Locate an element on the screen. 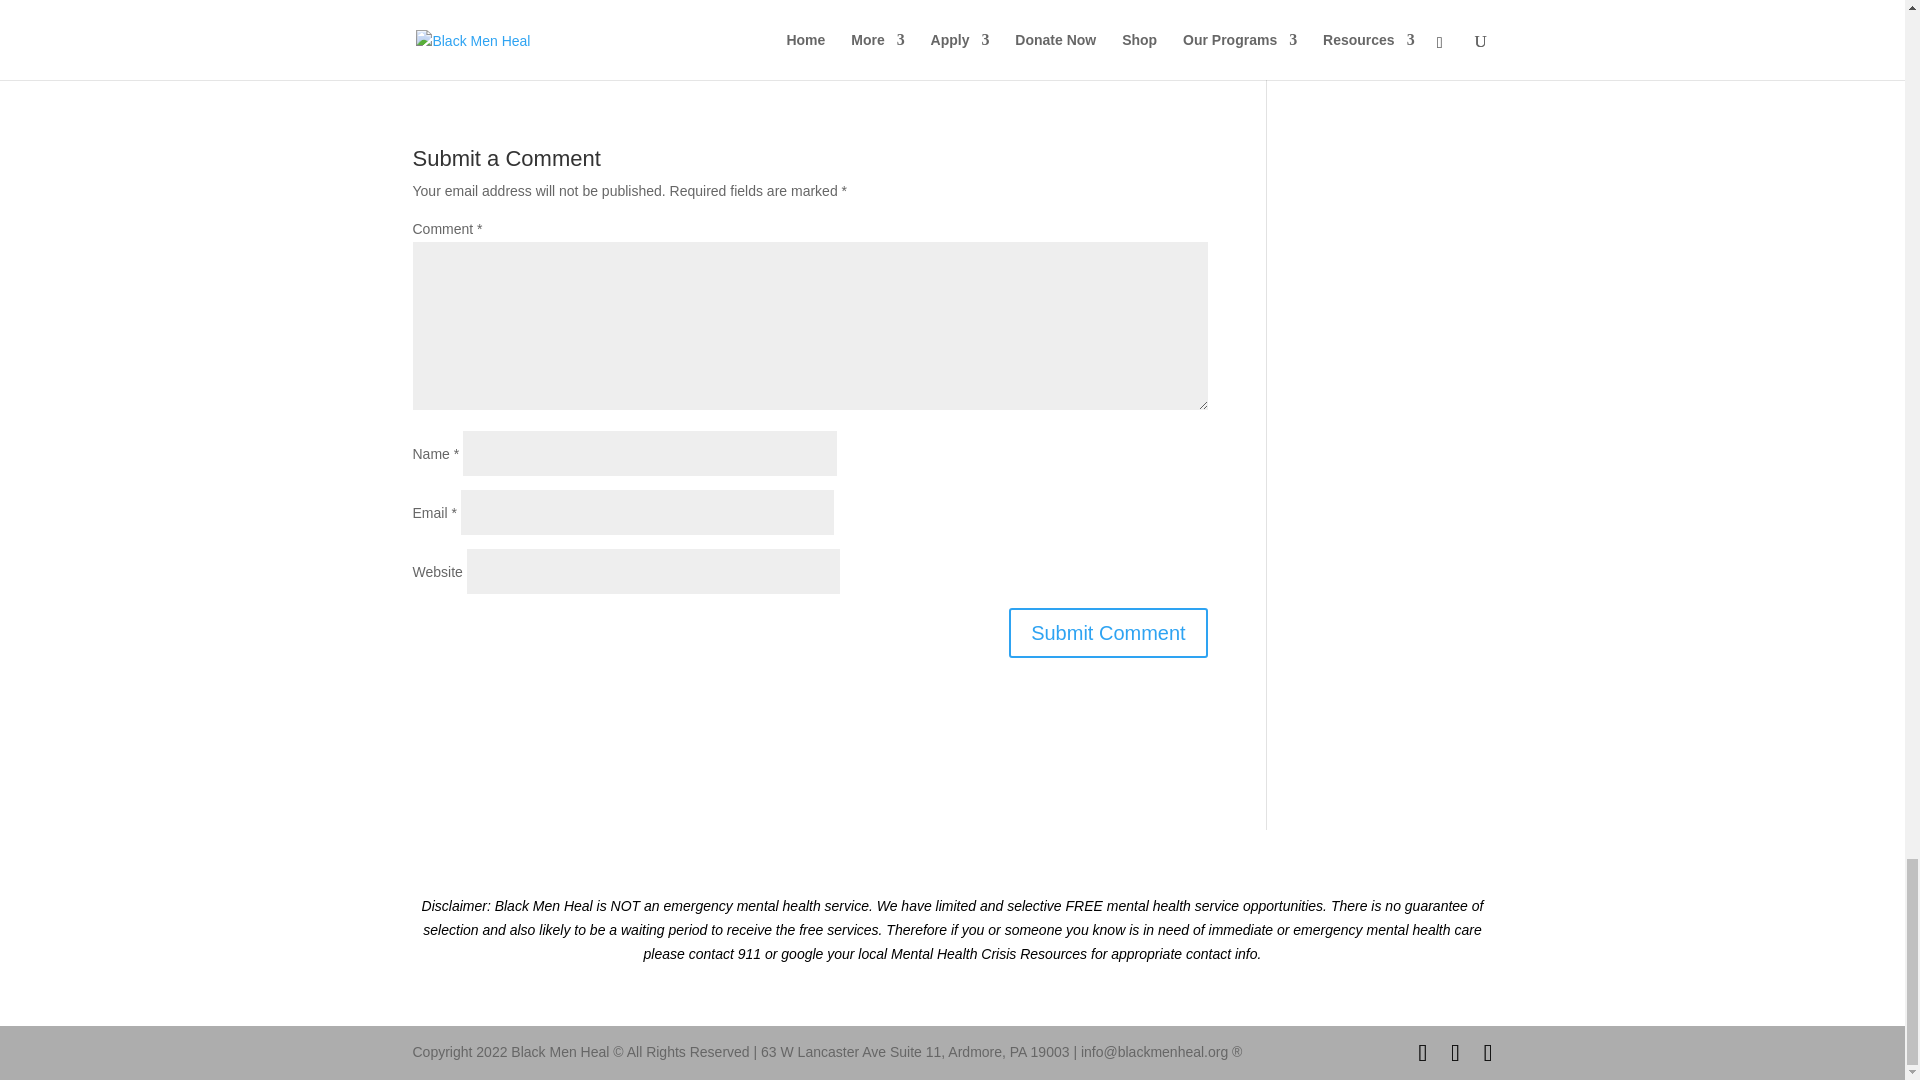 The width and height of the screenshot is (1920, 1080). Submit Comment is located at coordinates (1108, 632).